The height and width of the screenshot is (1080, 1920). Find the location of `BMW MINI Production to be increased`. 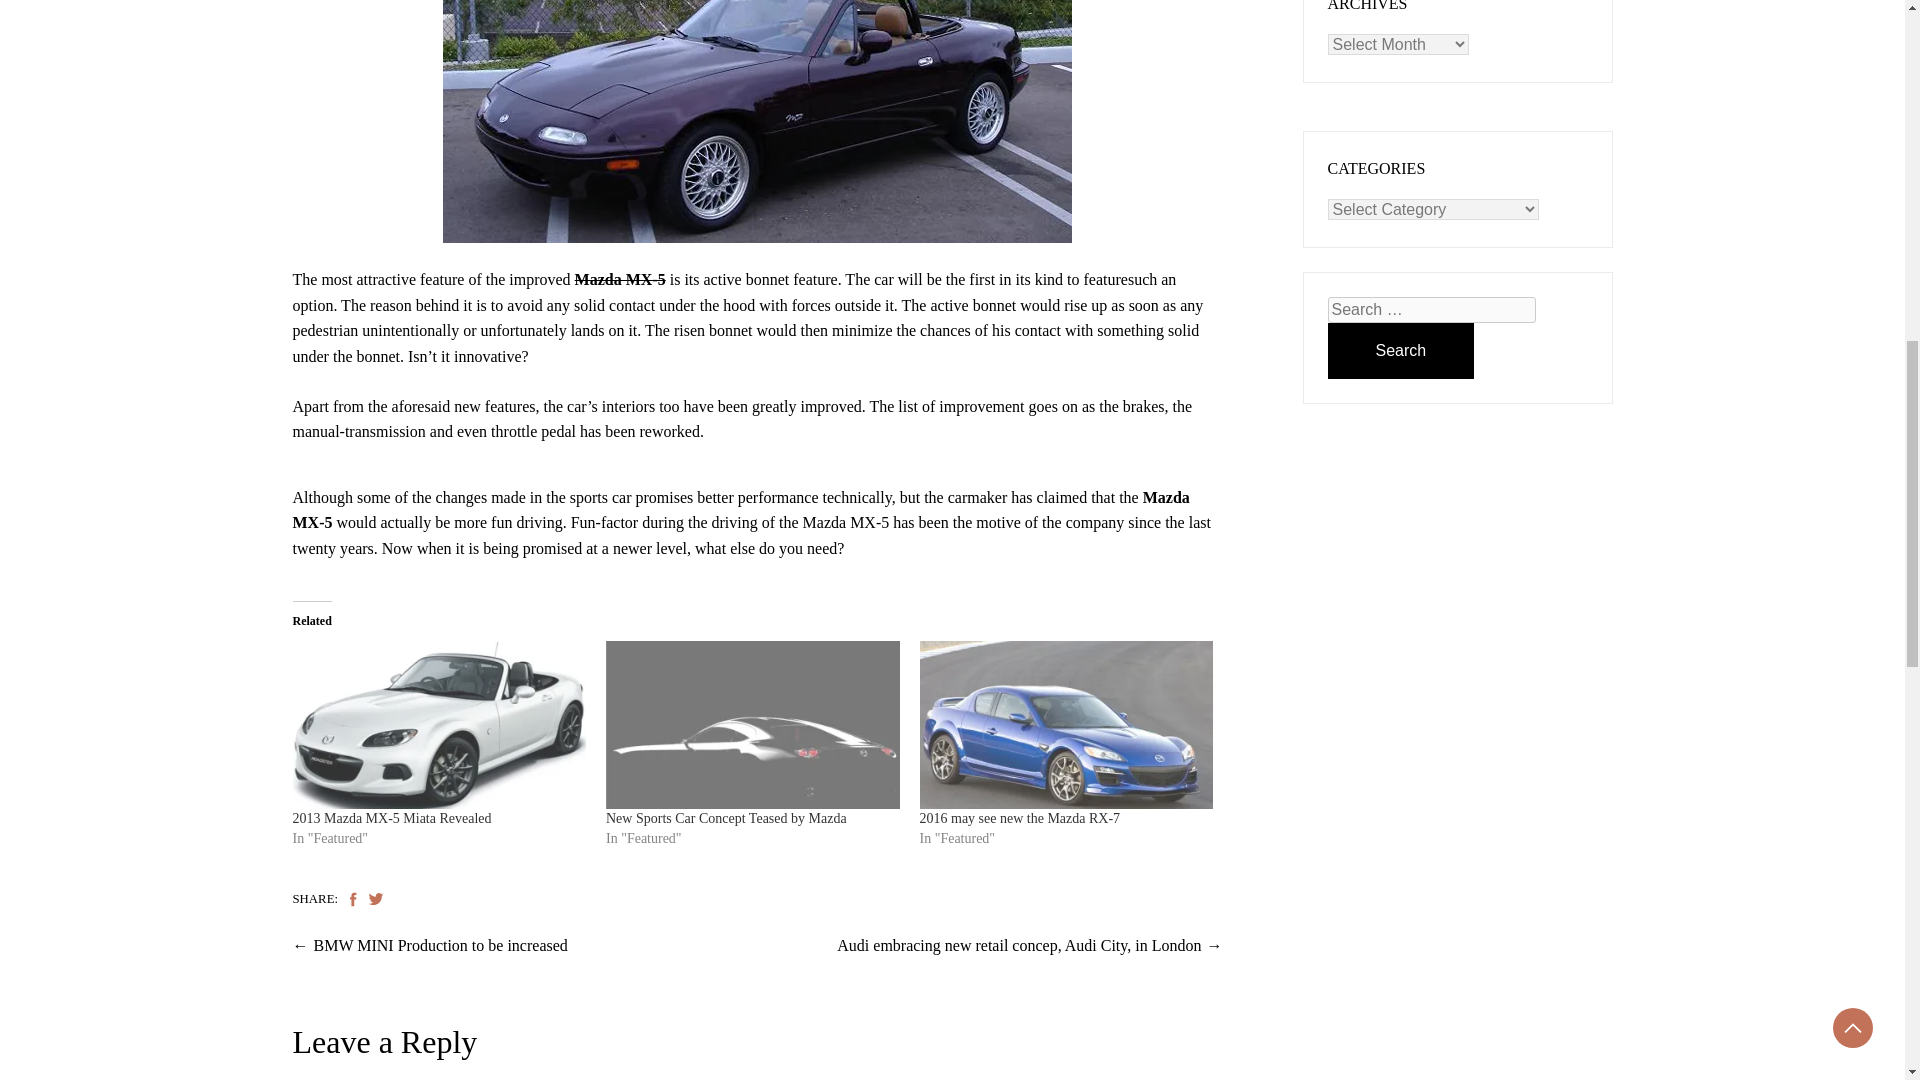

BMW MINI Production to be increased is located at coordinates (441, 945).